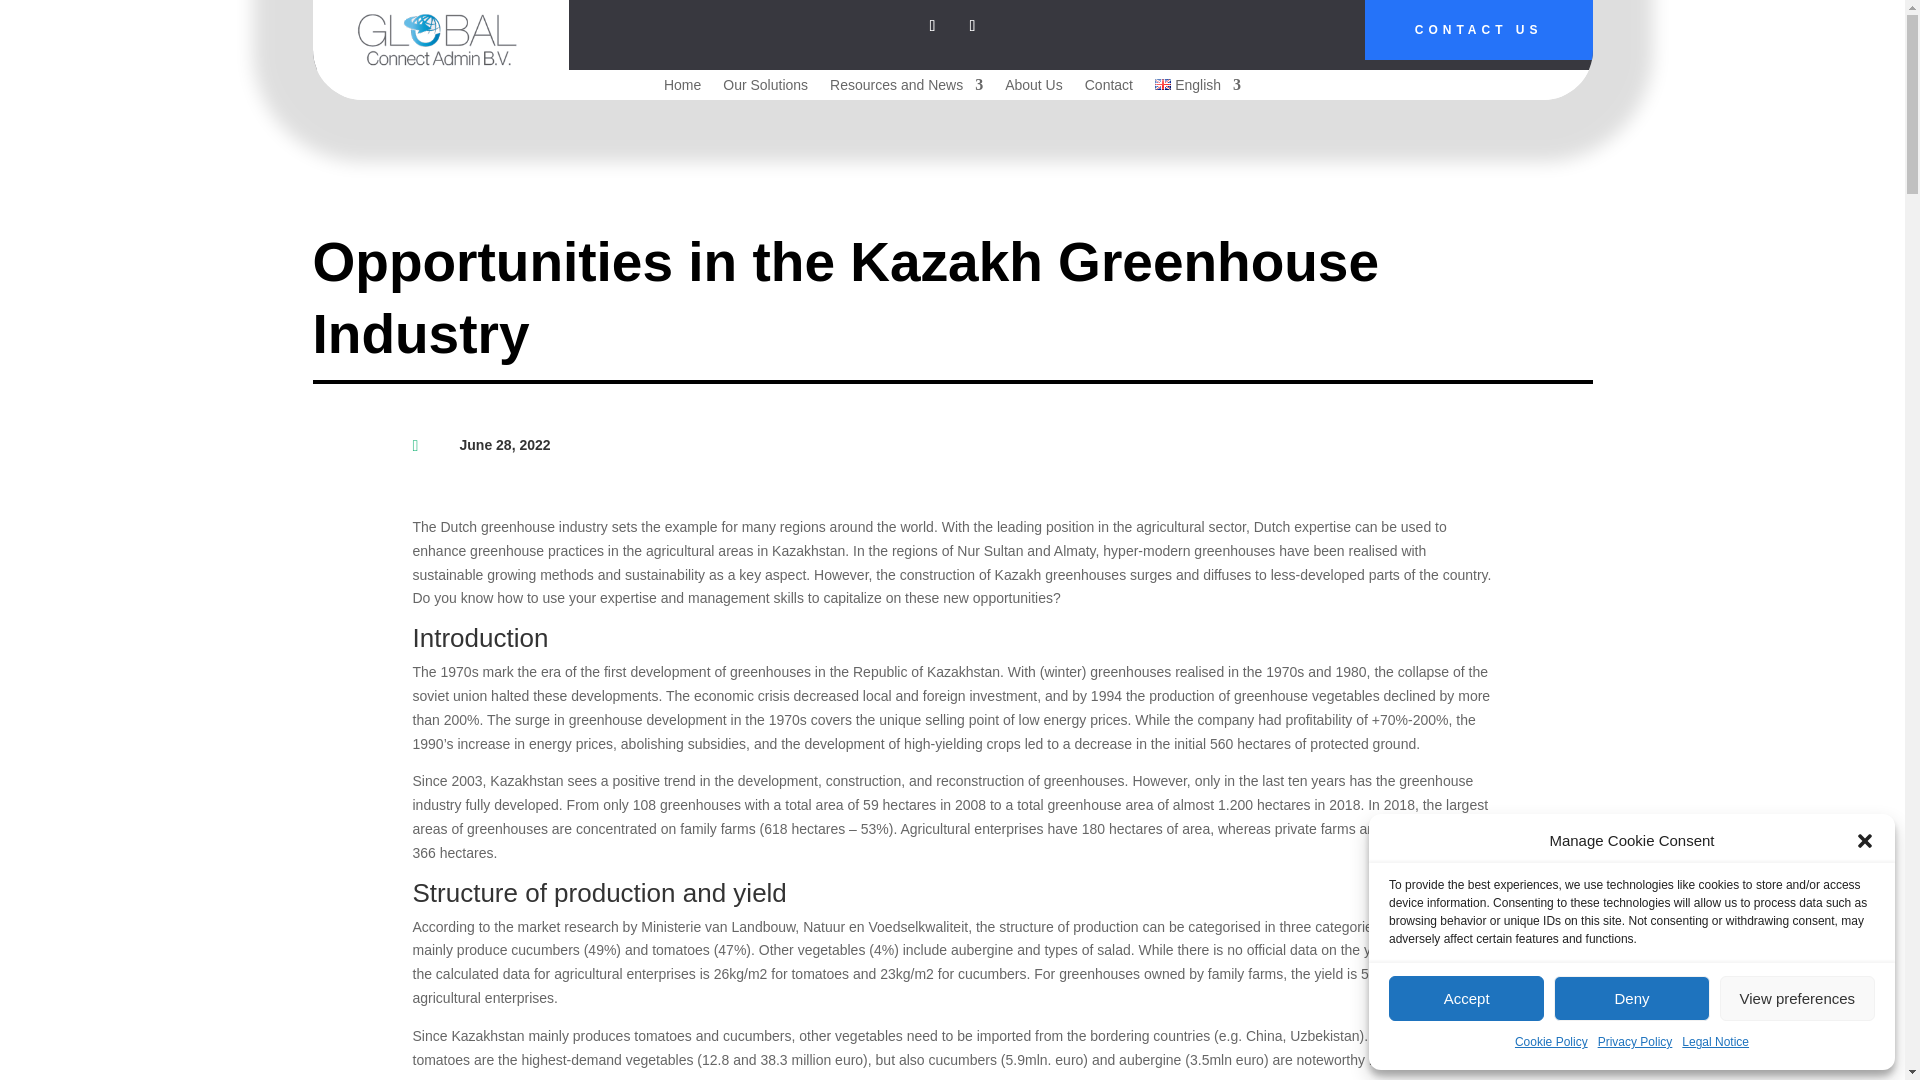 The height and width of the screenshot is (1080, 1920). Describe the element at coordinates (1550, 1043) in the screenshot. I see `Cookie Policy` at that location.